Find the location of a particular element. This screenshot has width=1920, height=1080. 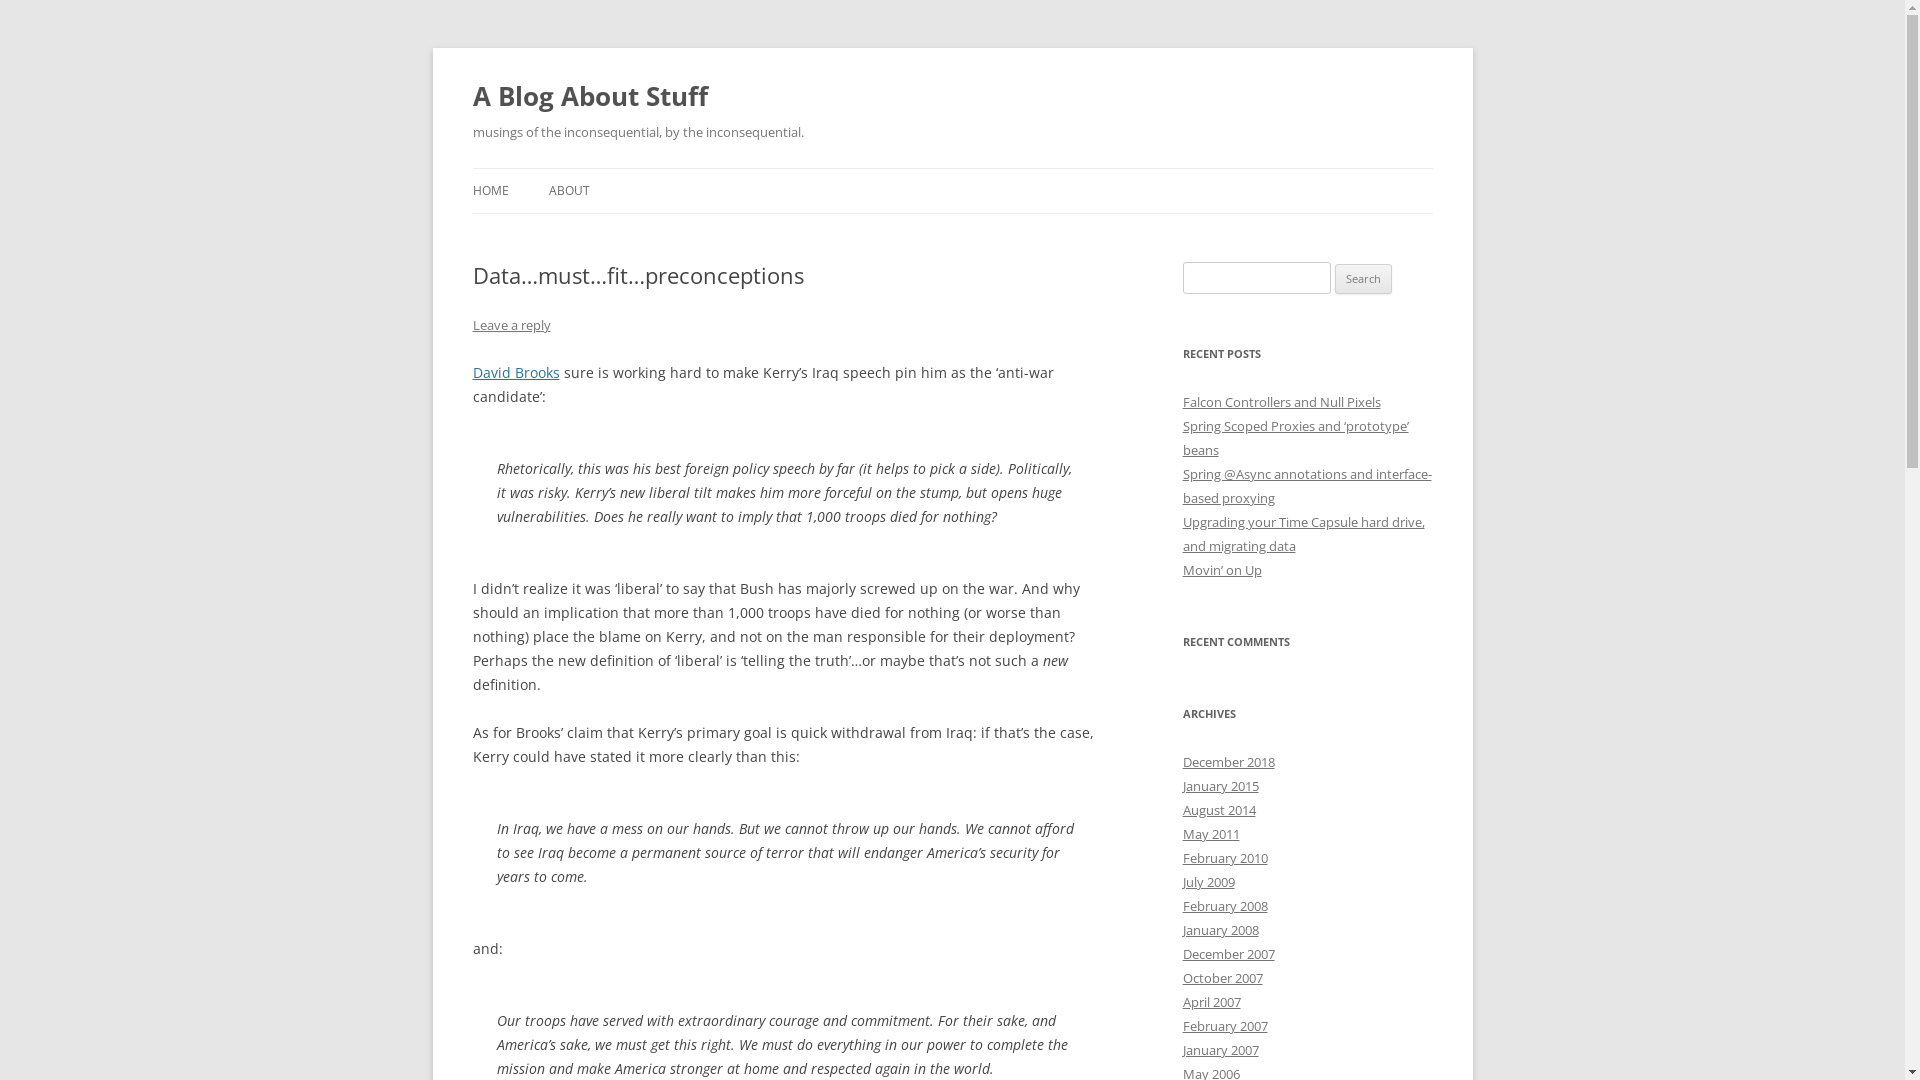

April 2007 is located at coordinates (1211, 1002).